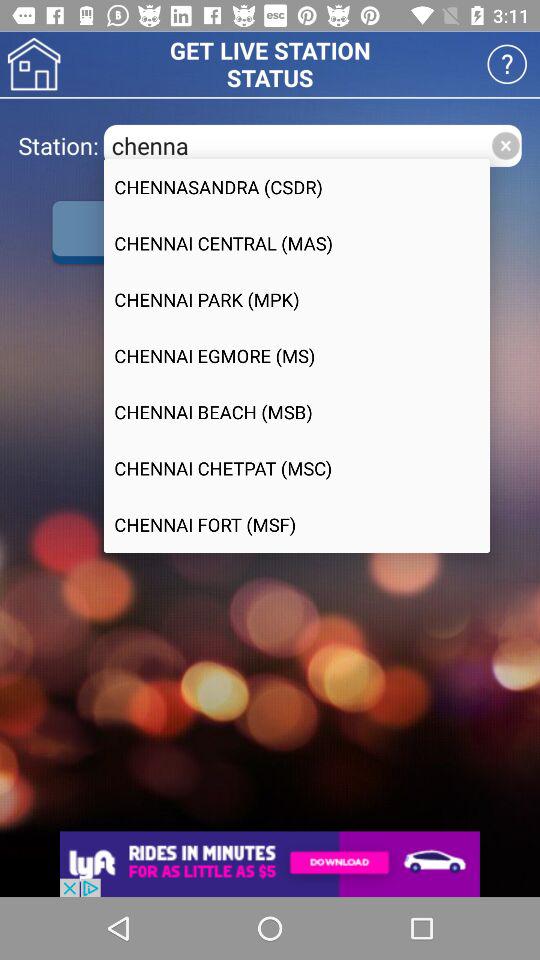 This screenshot has width=540, height=960. What do you see at coordinates (506, 146) in the screenshot?
I see `remove station` at bounding box center [506, 146].